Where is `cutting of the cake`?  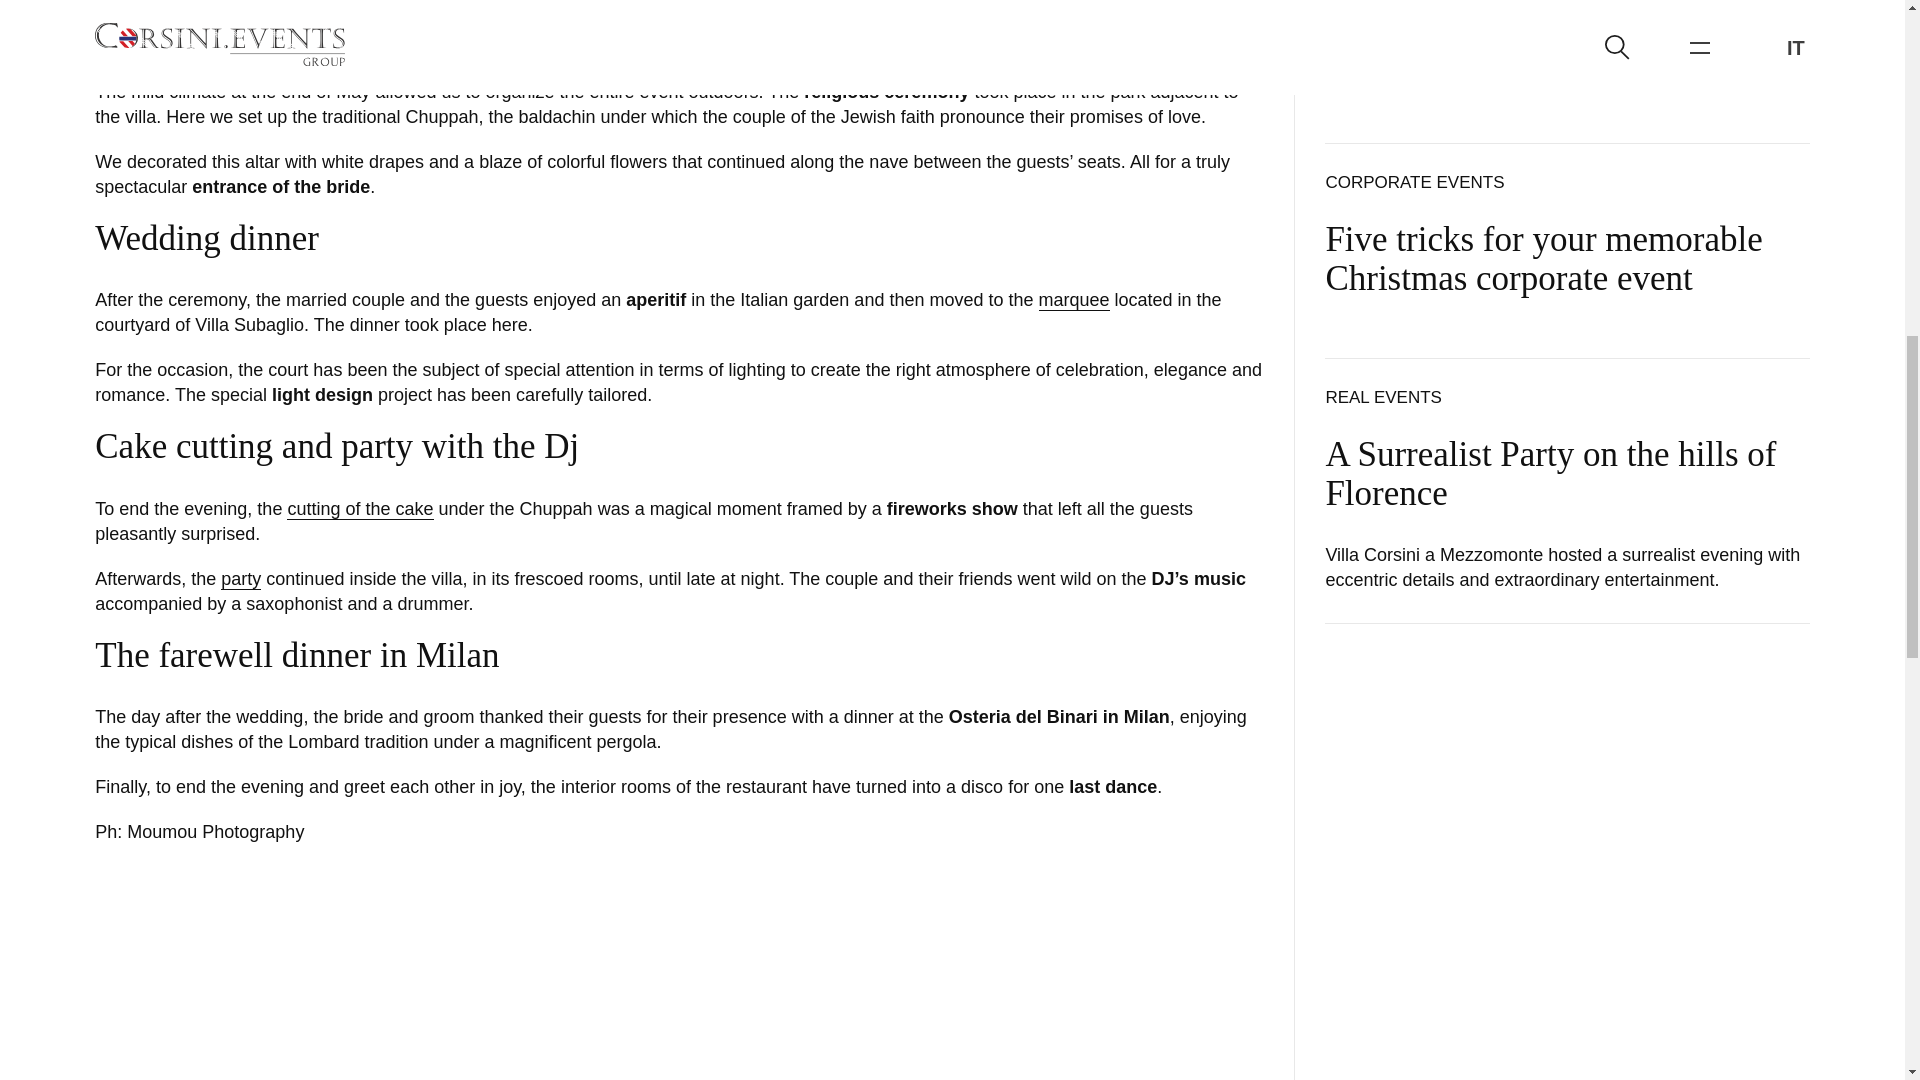
cutting of the cake is located at coordinates (360, 508).